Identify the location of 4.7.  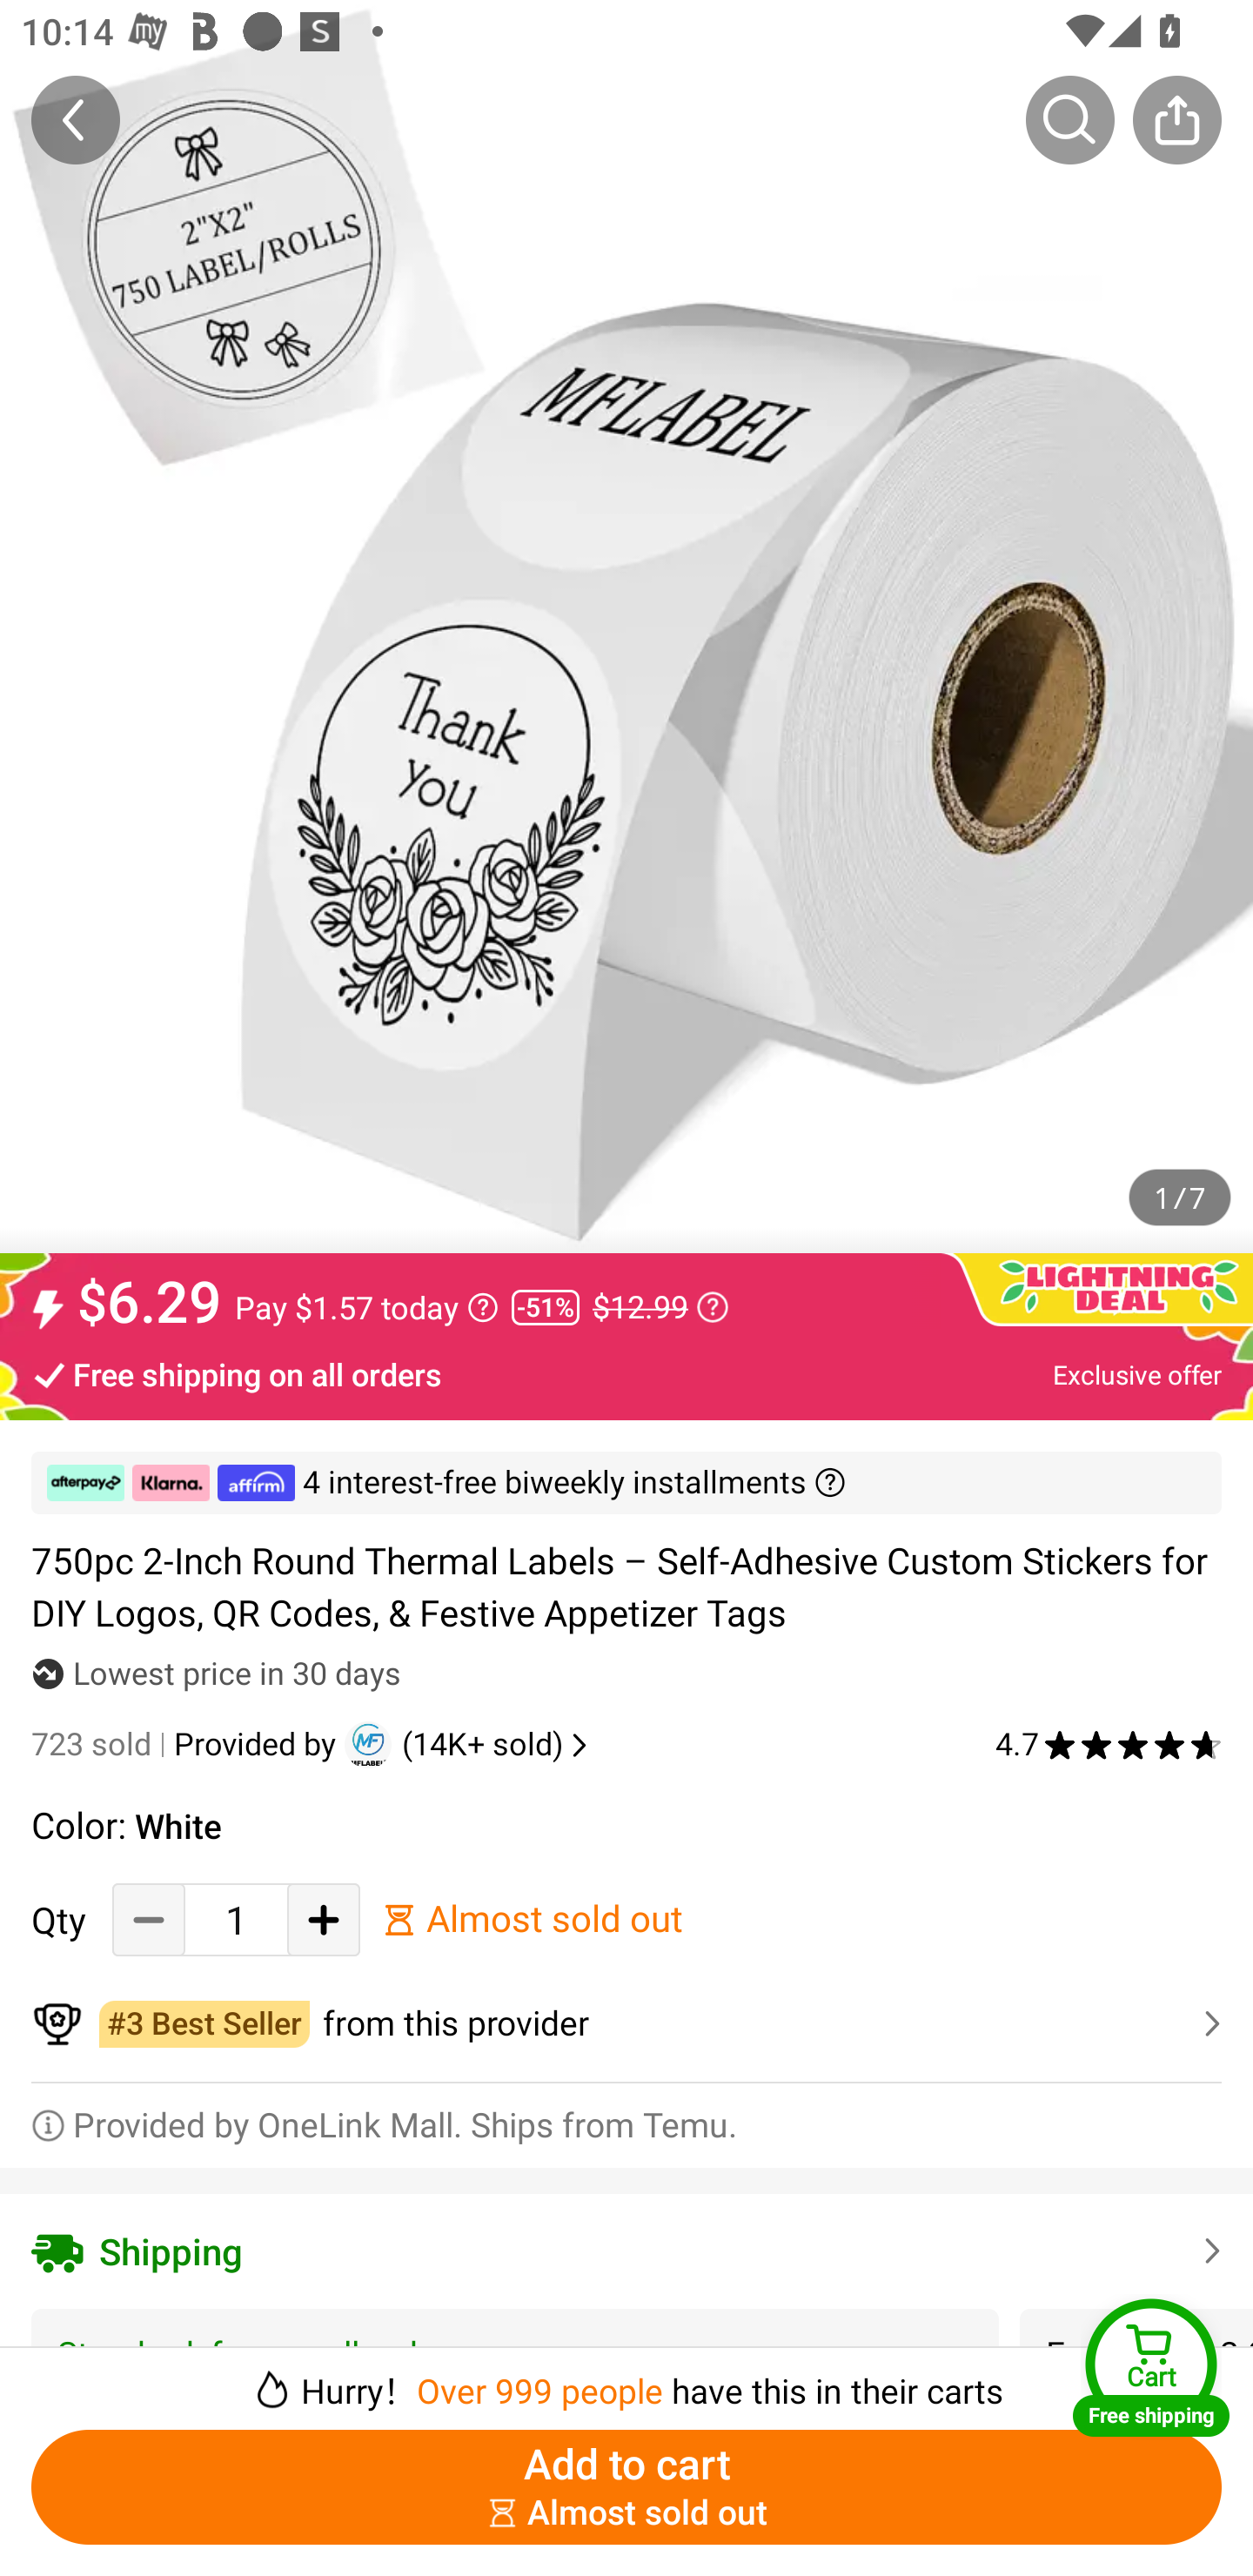
(1109, 1744).